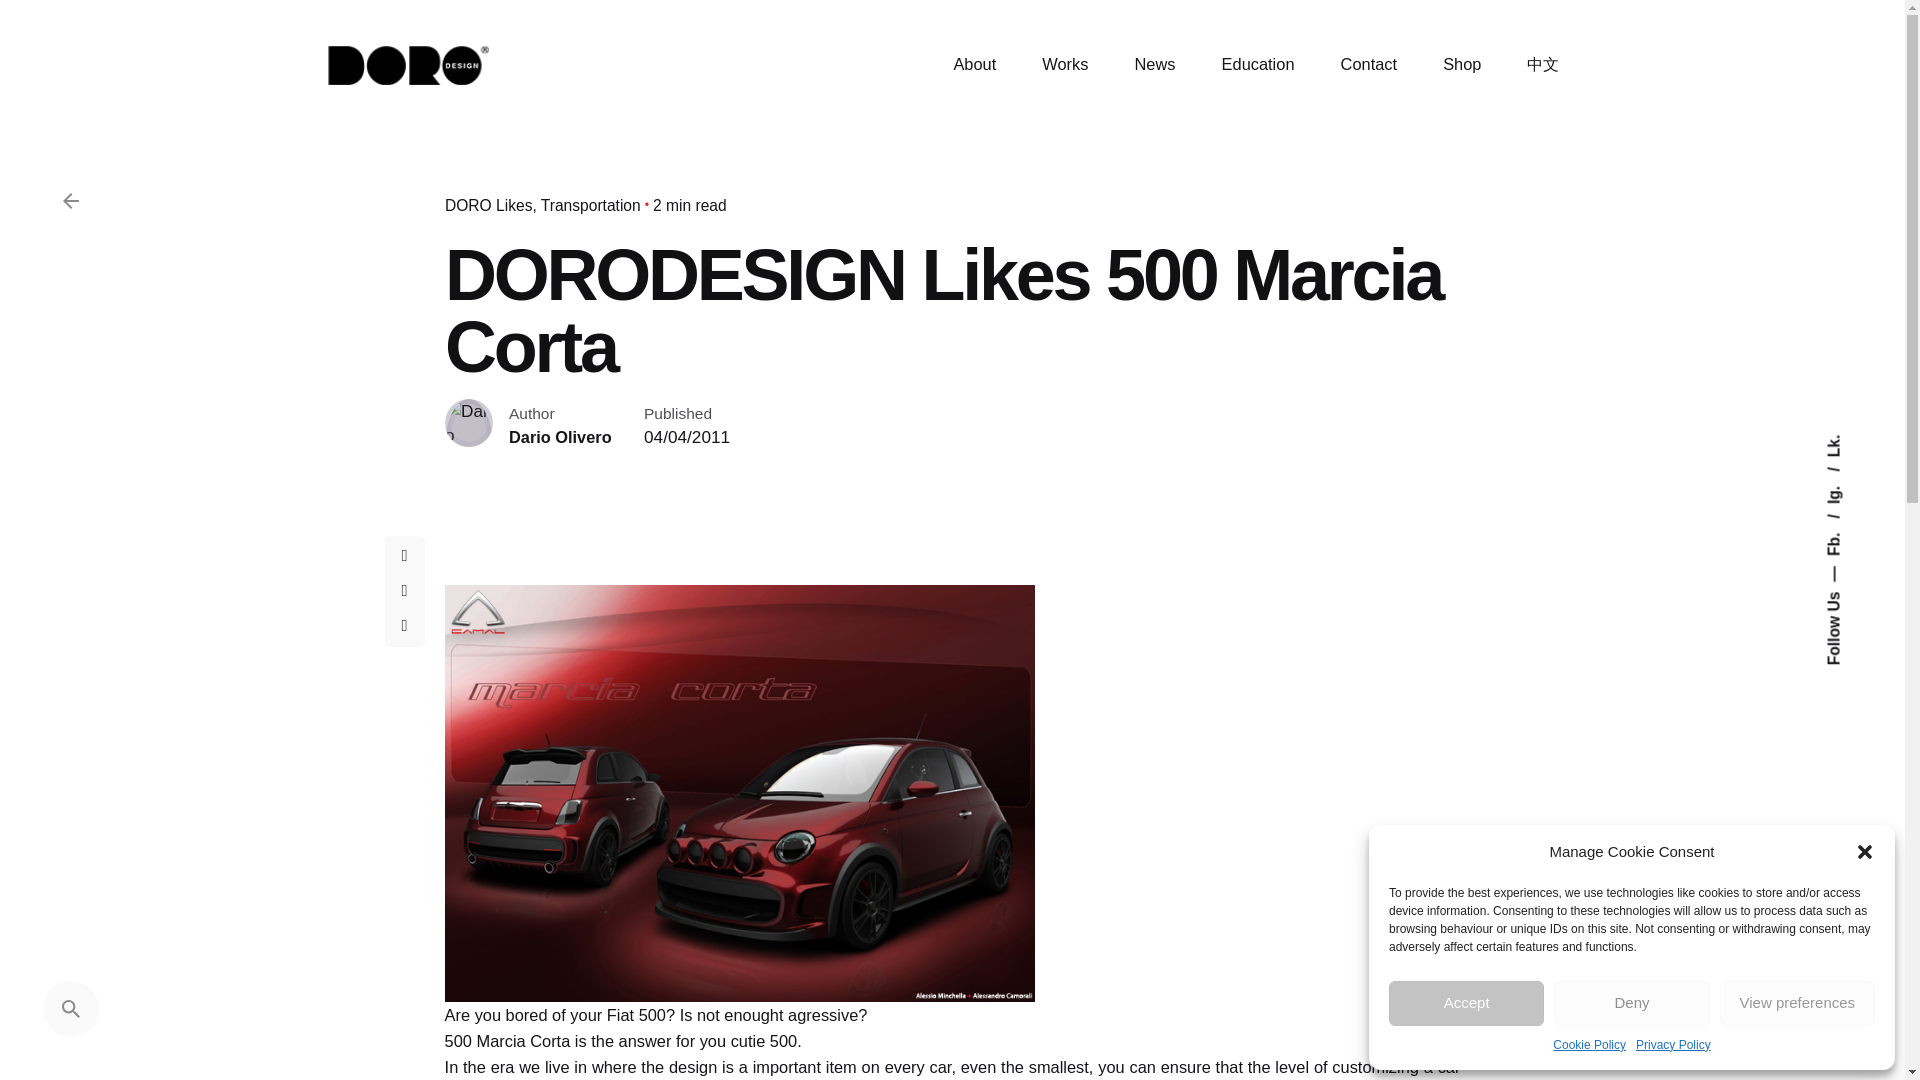  Describe the element at coordinates (1466, 1003) in the screenshot. I see `Accept` at that location.